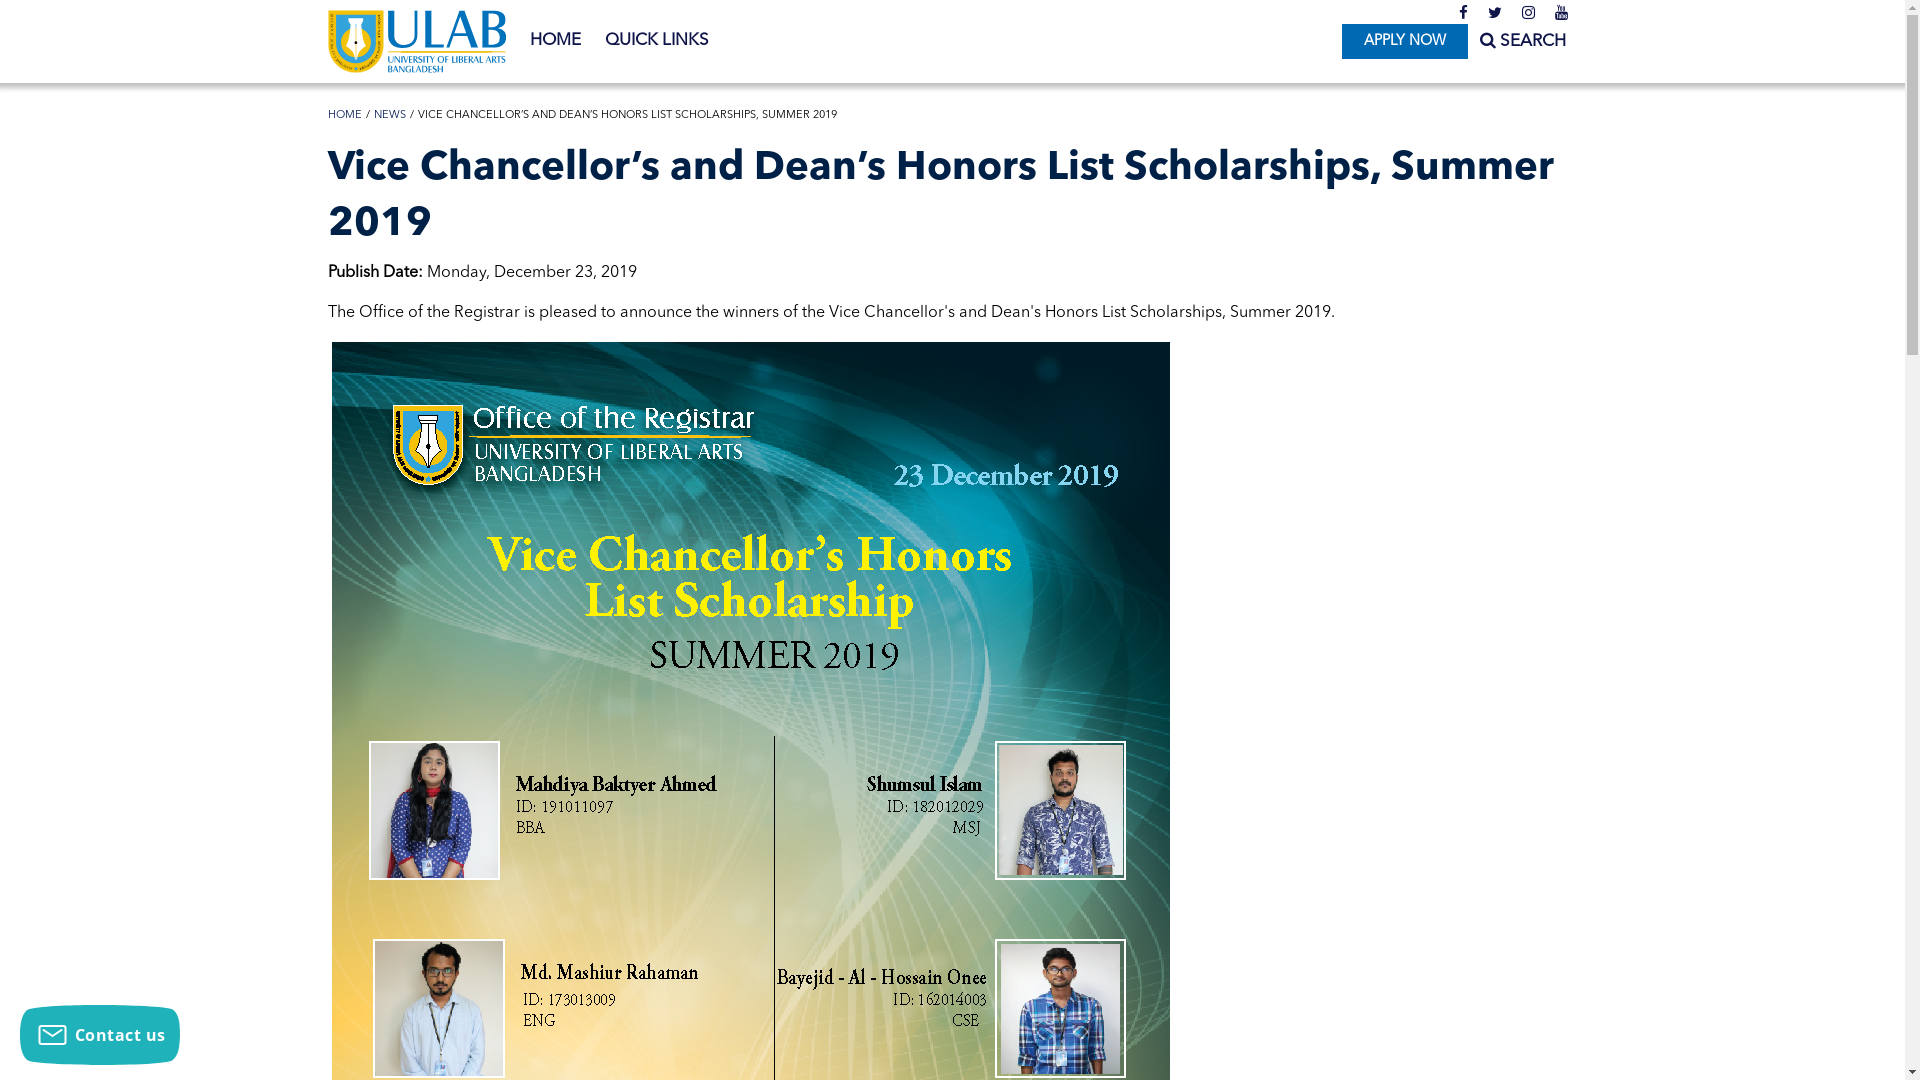  What do you see at coordinates (81, 0) in the screenshot?
I see `Skip to main content` at bounding box center [81, 0].